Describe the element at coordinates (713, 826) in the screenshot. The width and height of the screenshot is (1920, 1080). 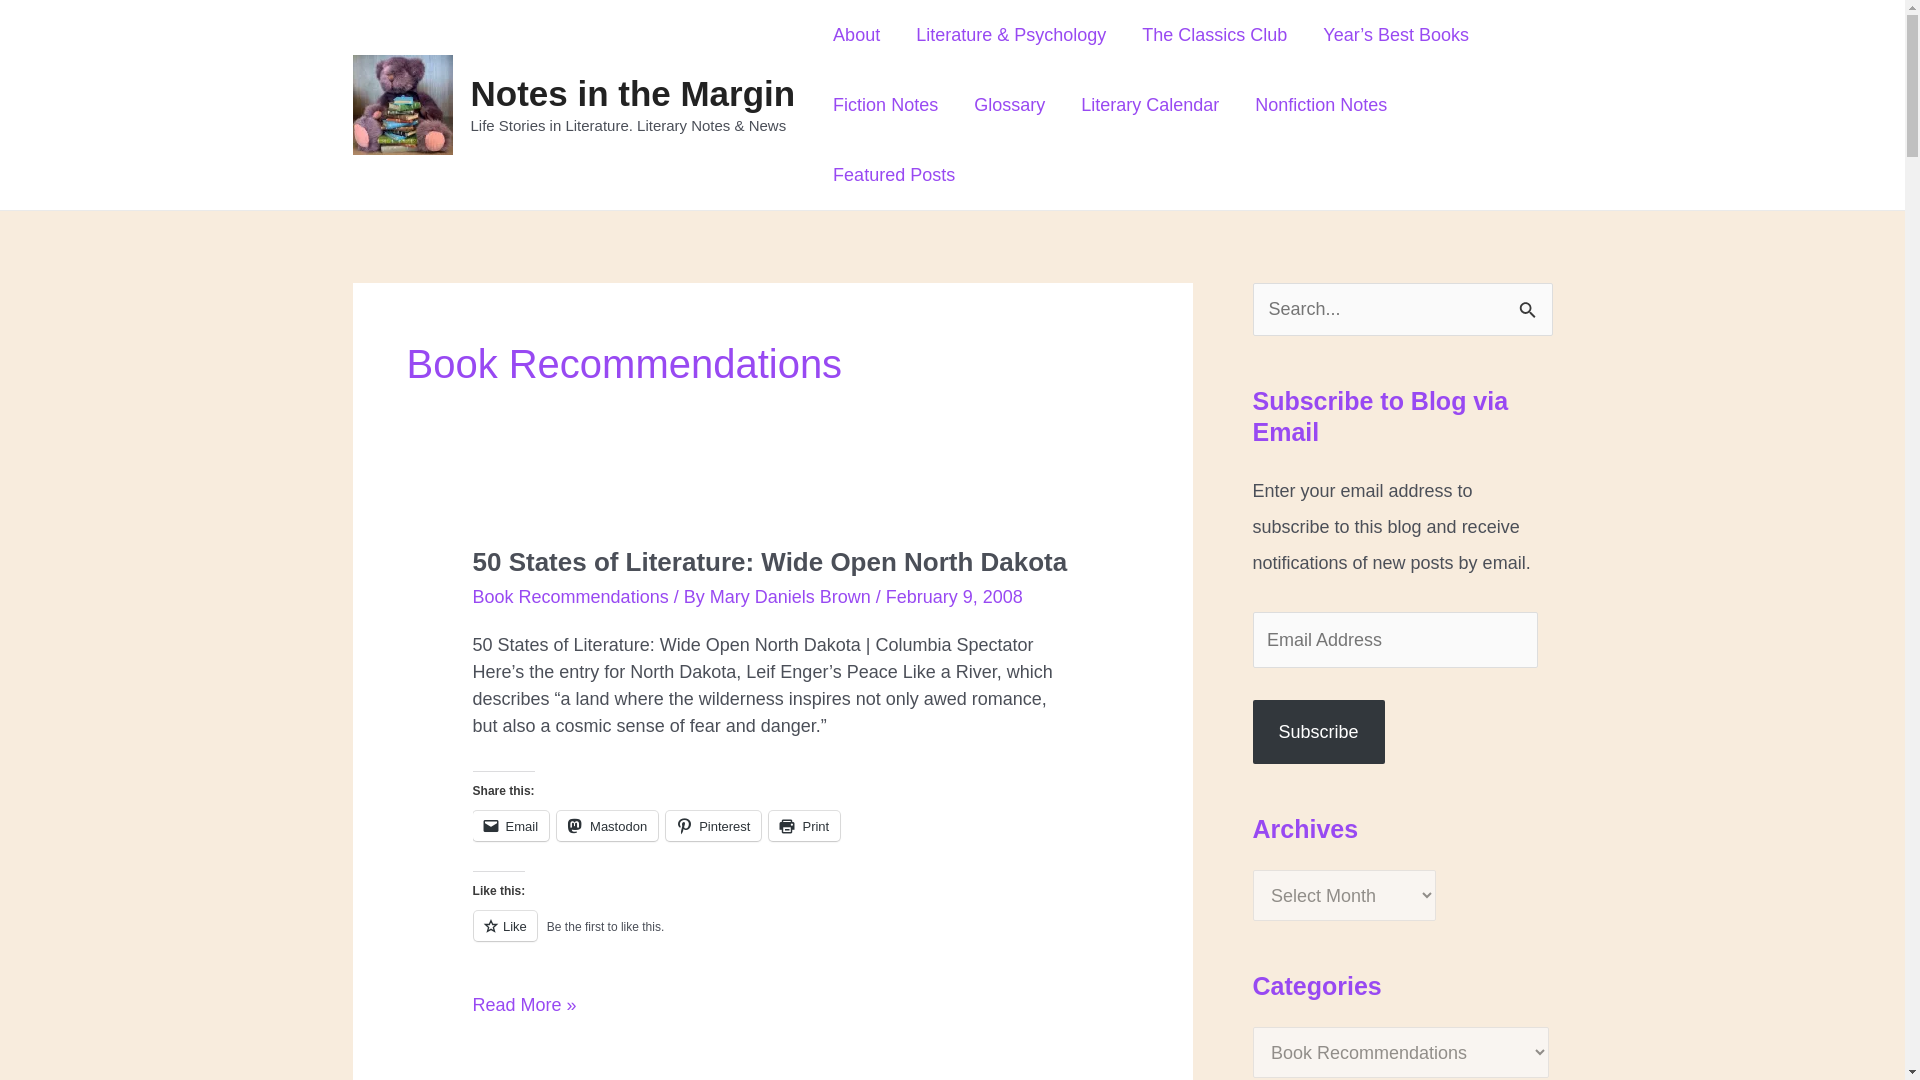
I see `Click to share on Pinterest` at that location.